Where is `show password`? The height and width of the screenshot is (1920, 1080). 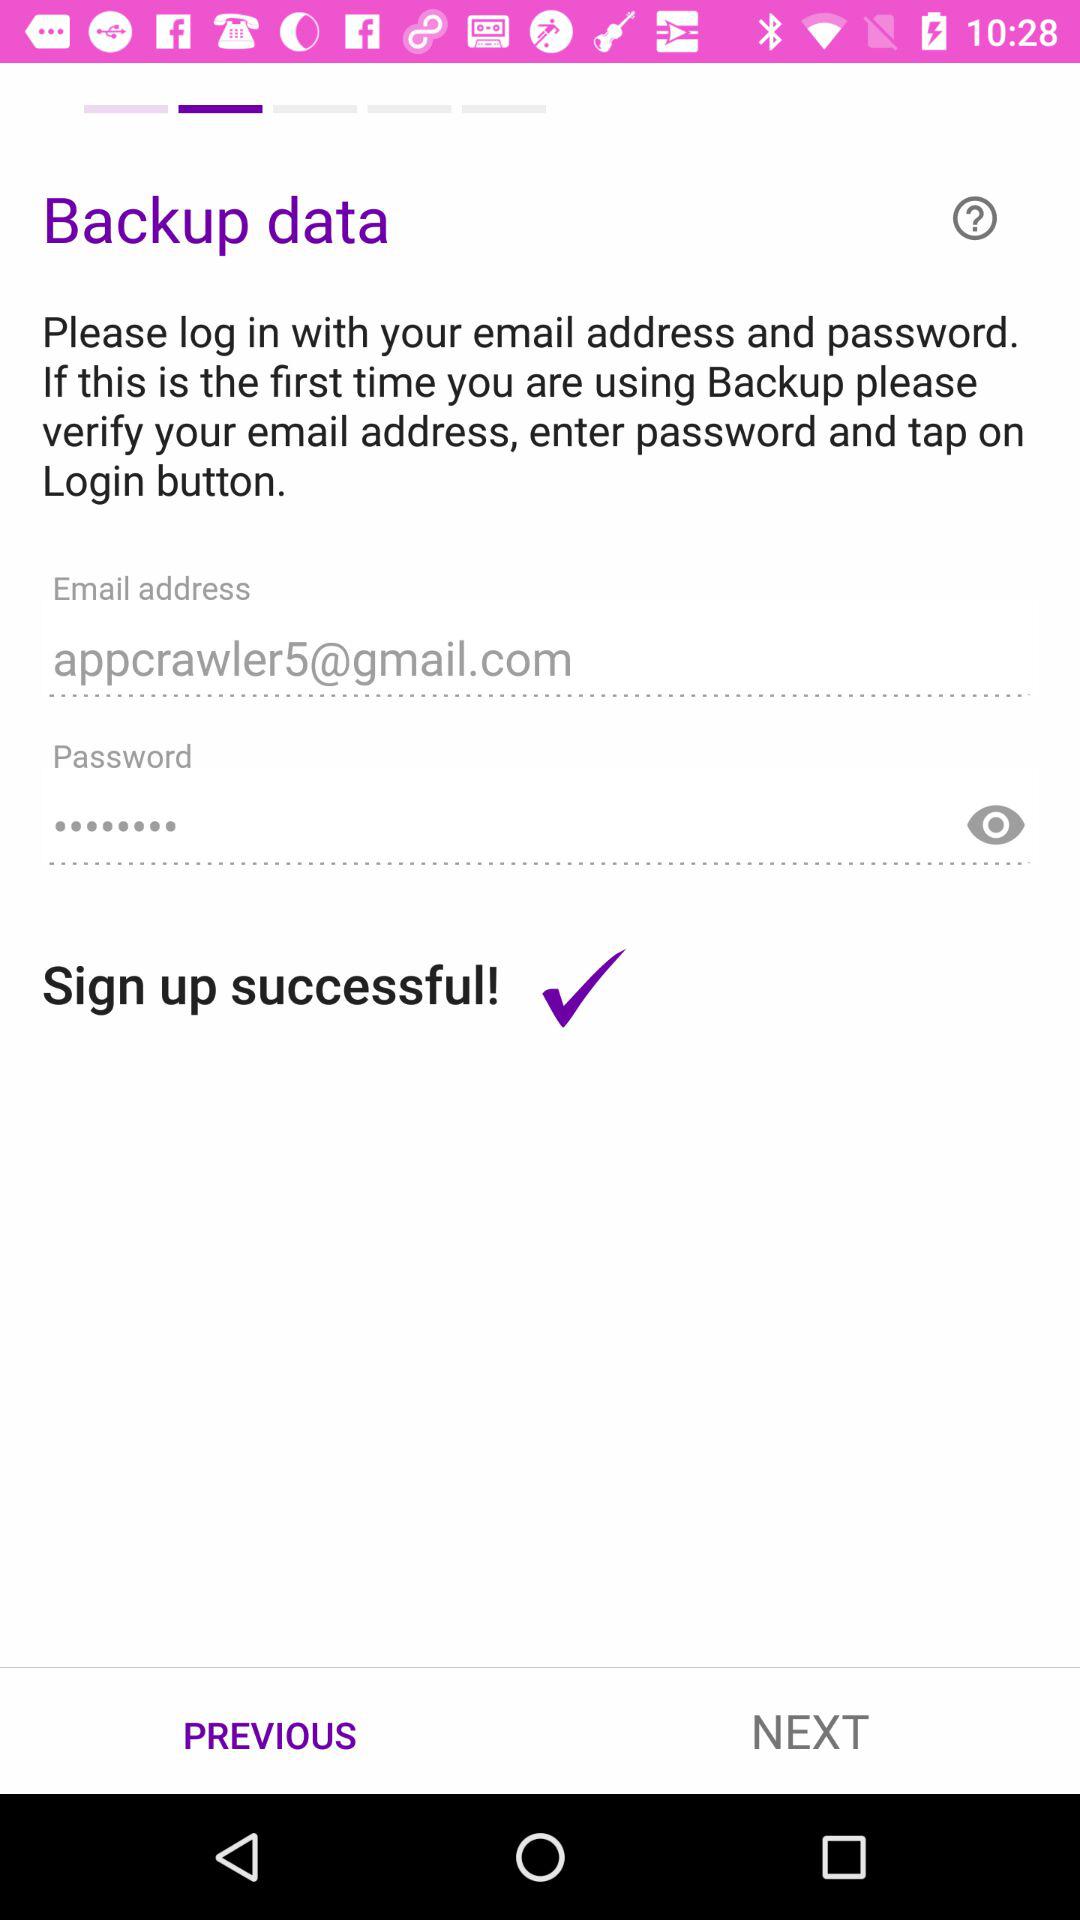
show password is located at coordinates (996, 816).